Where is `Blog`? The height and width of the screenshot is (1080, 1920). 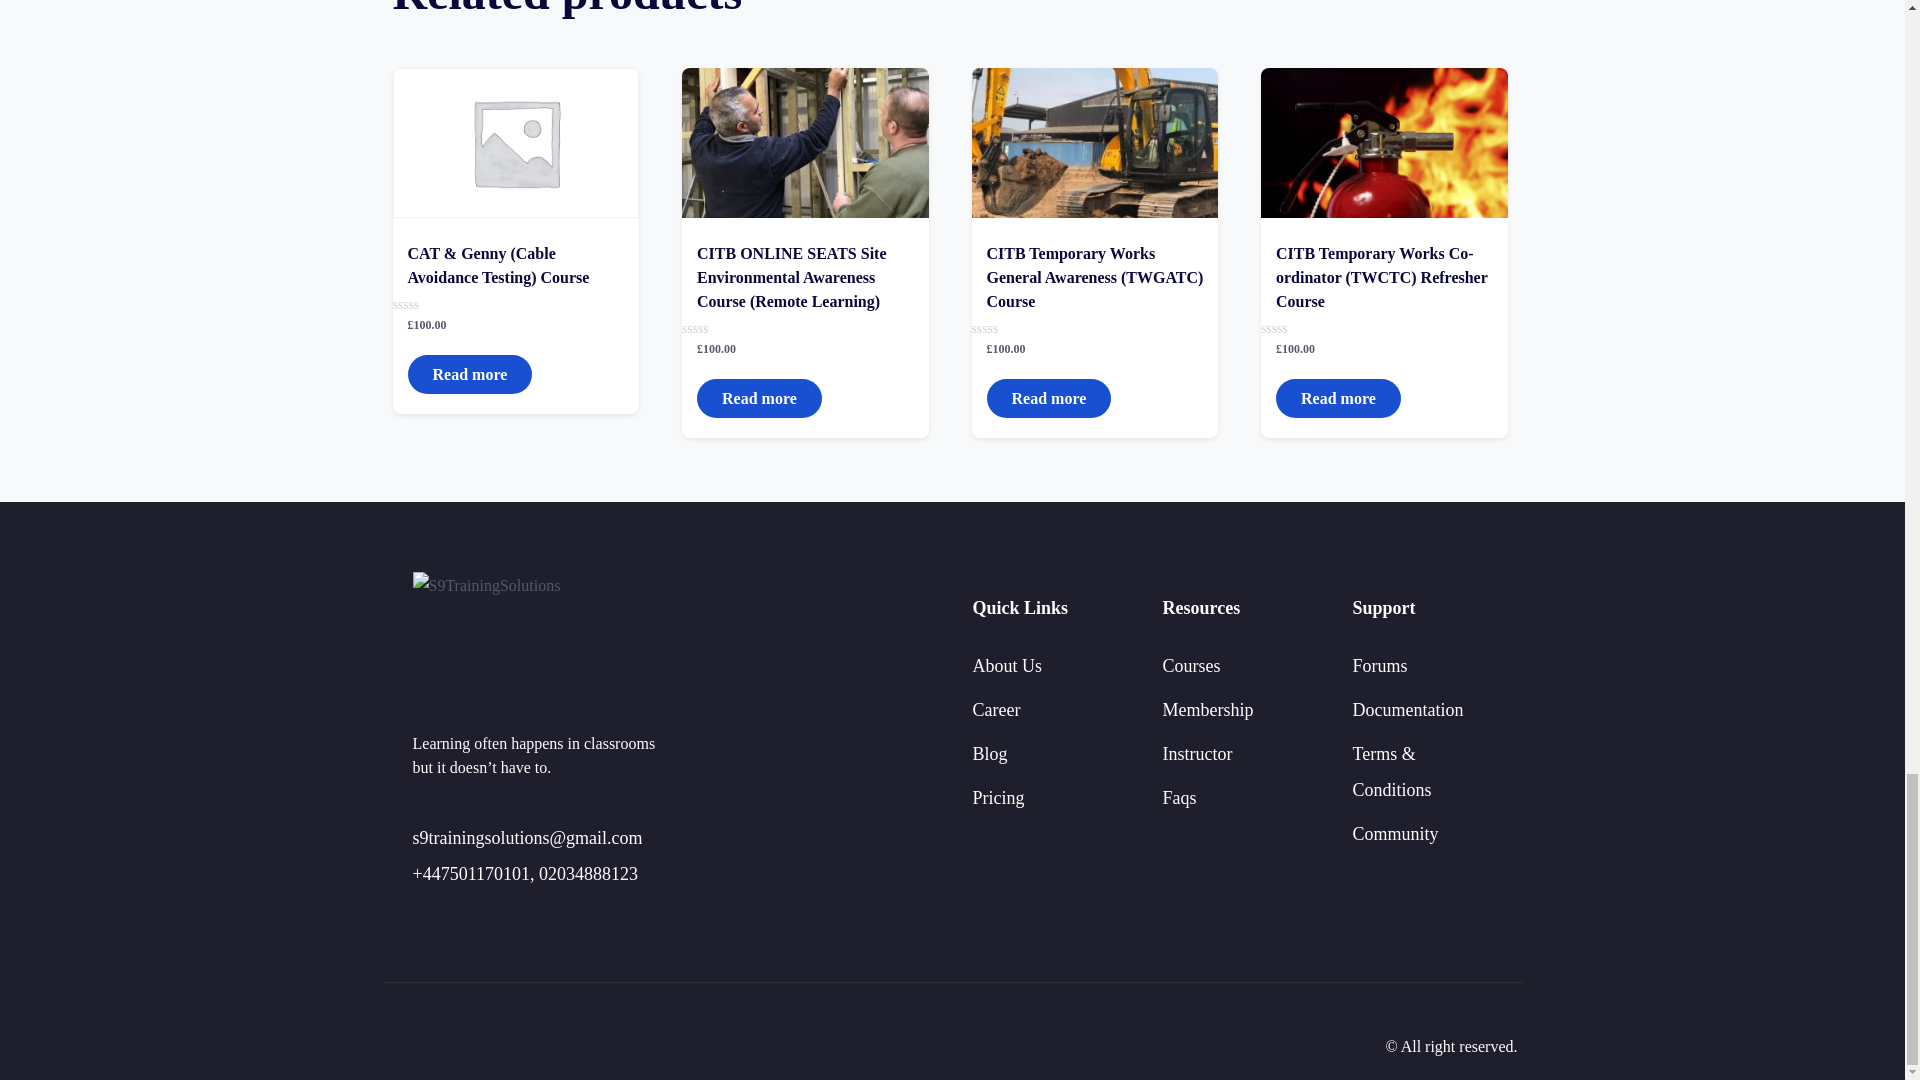
Blog is located at coordinates (988, 754).